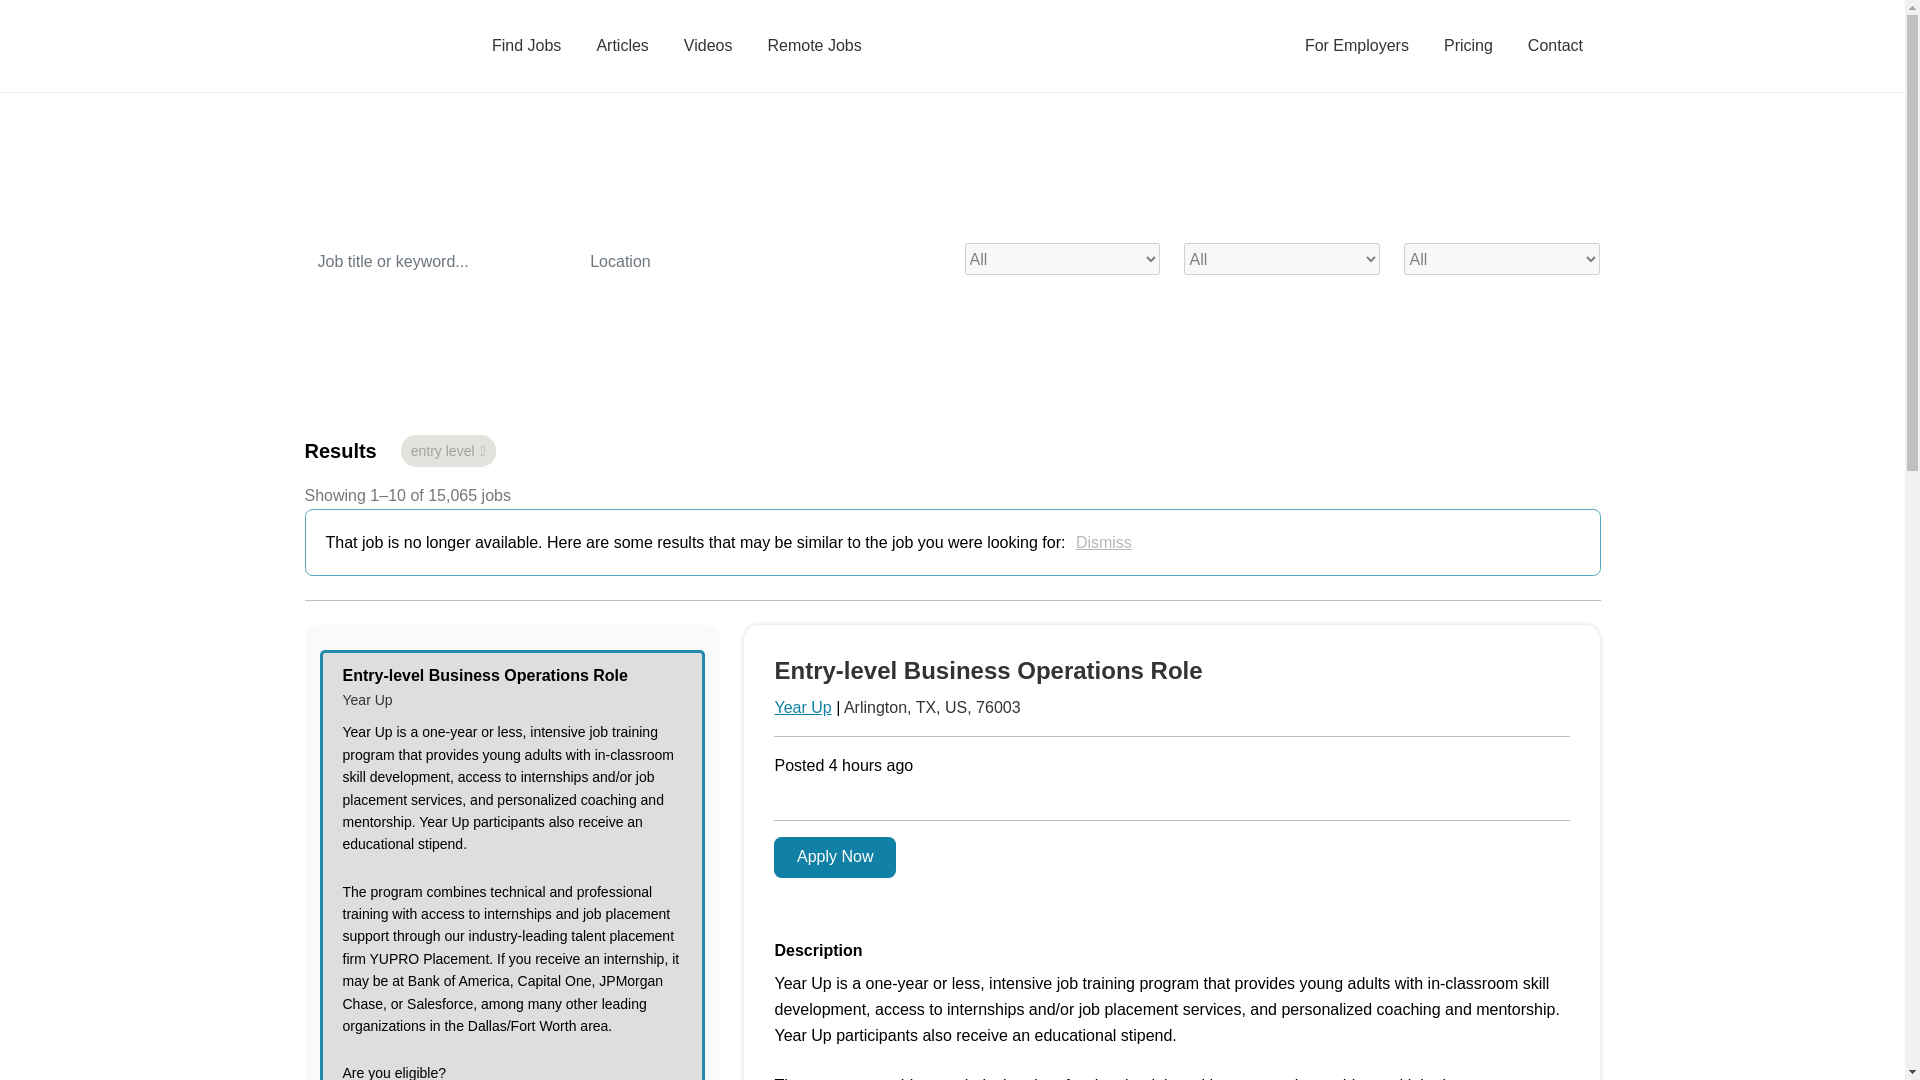 Image resolution: width=1920 pixels, height=1080 pixels. Describe the element at coordinates (1468, 46) in the screenshot. I see `Pricing` at that location.